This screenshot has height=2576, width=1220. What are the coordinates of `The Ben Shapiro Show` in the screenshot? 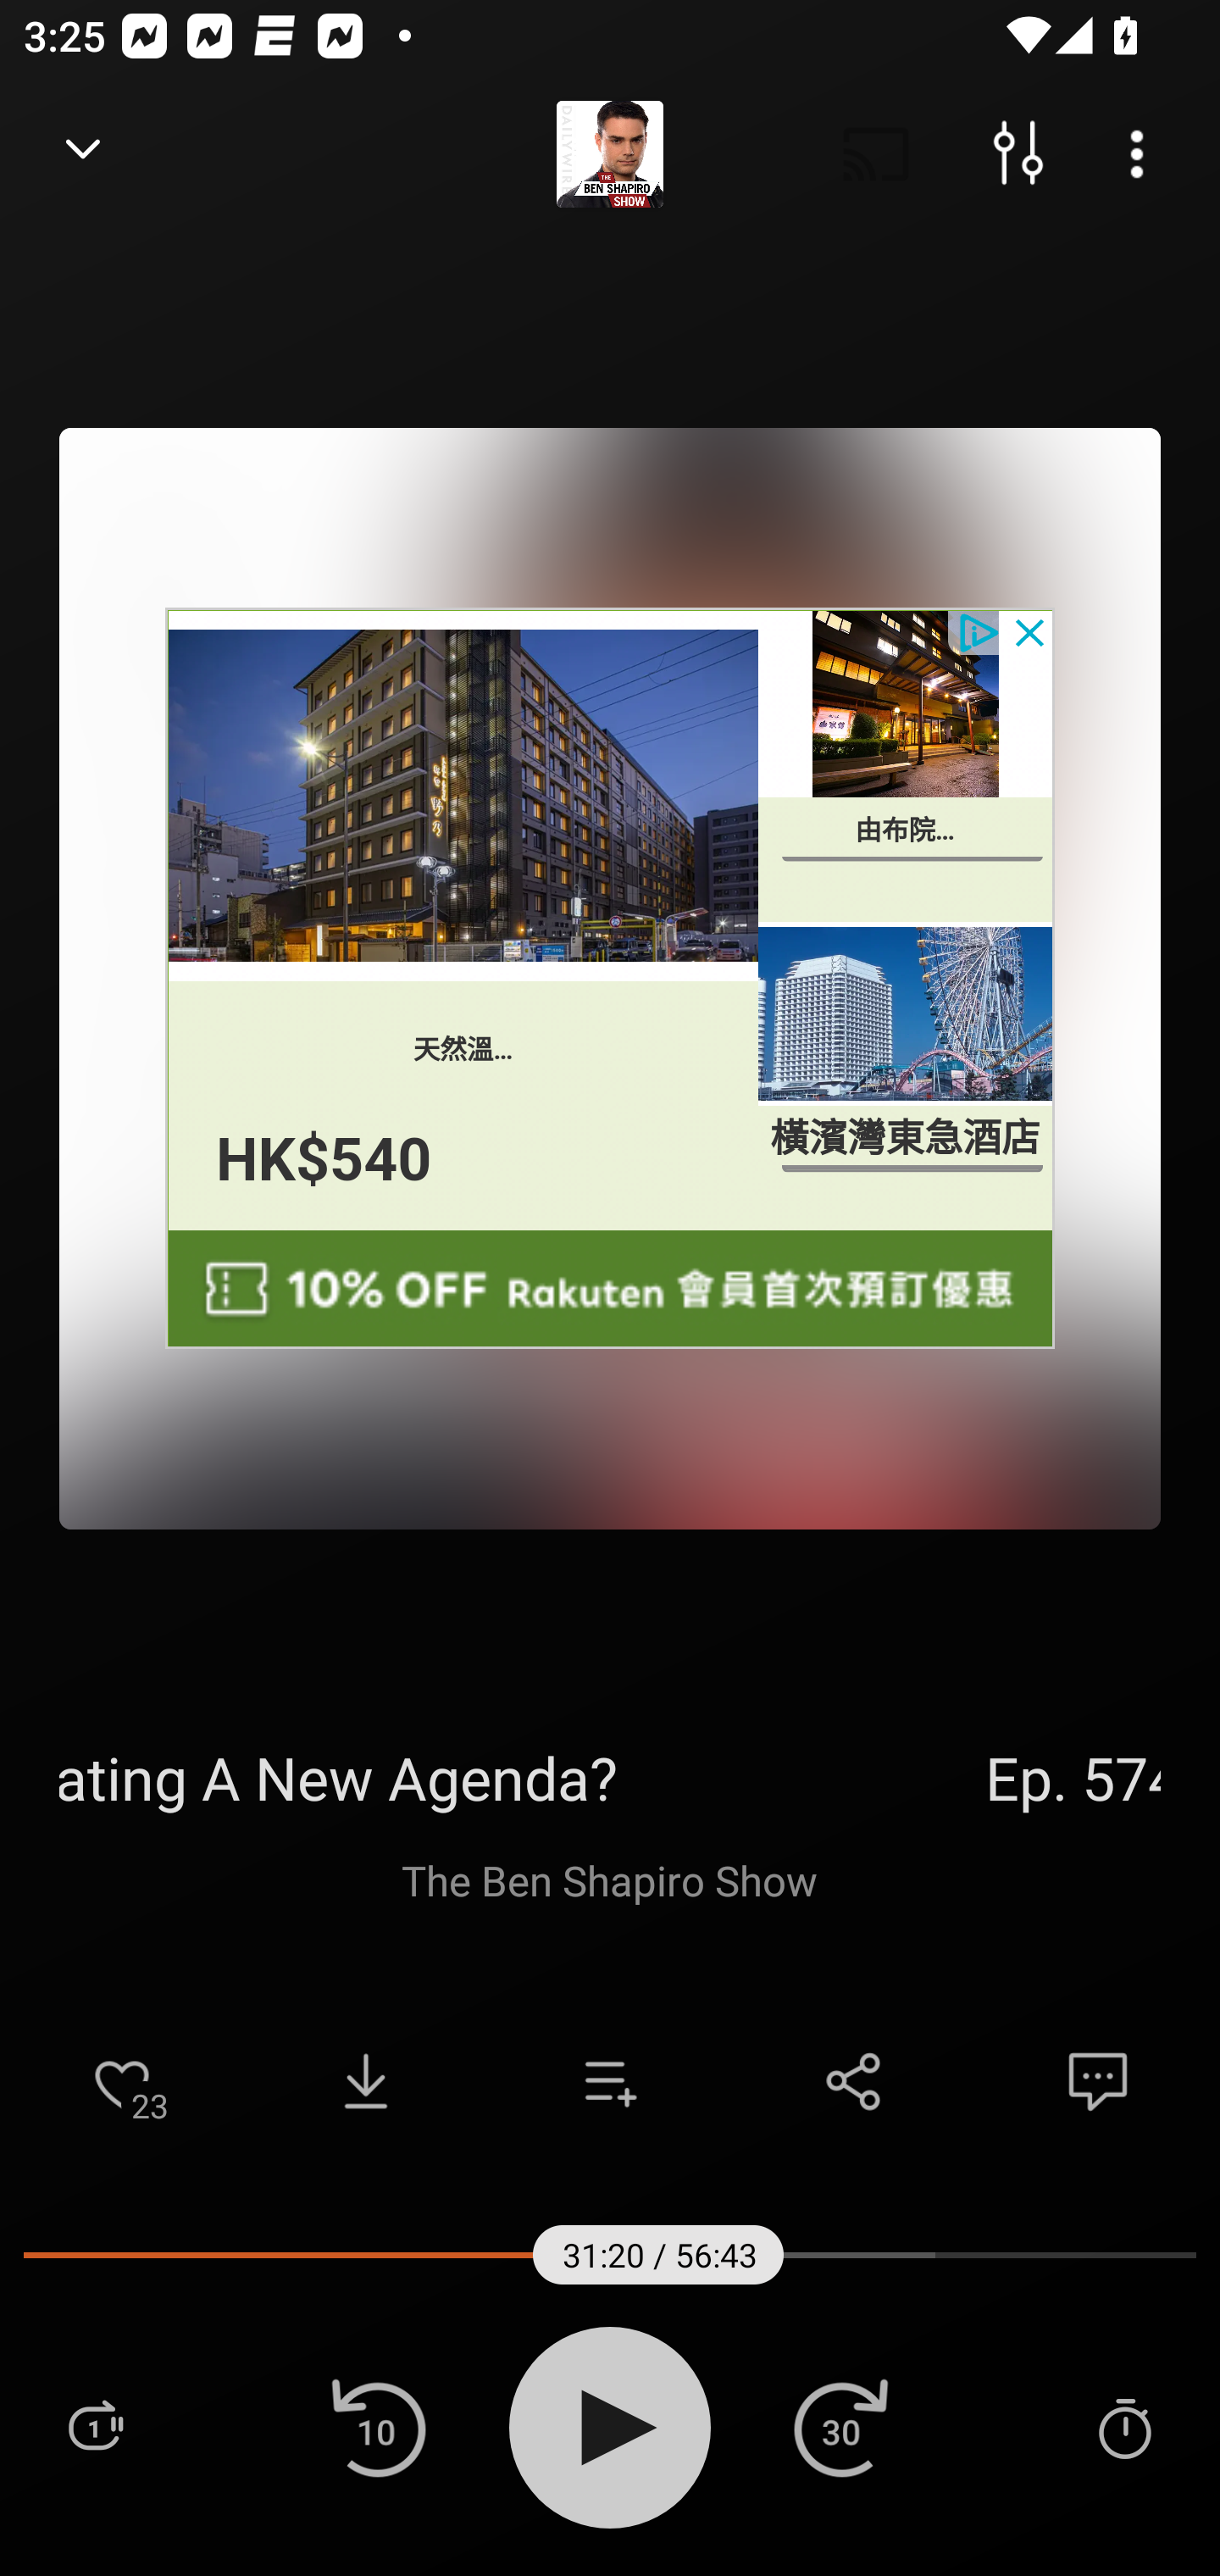 It's located at (610, 1879).